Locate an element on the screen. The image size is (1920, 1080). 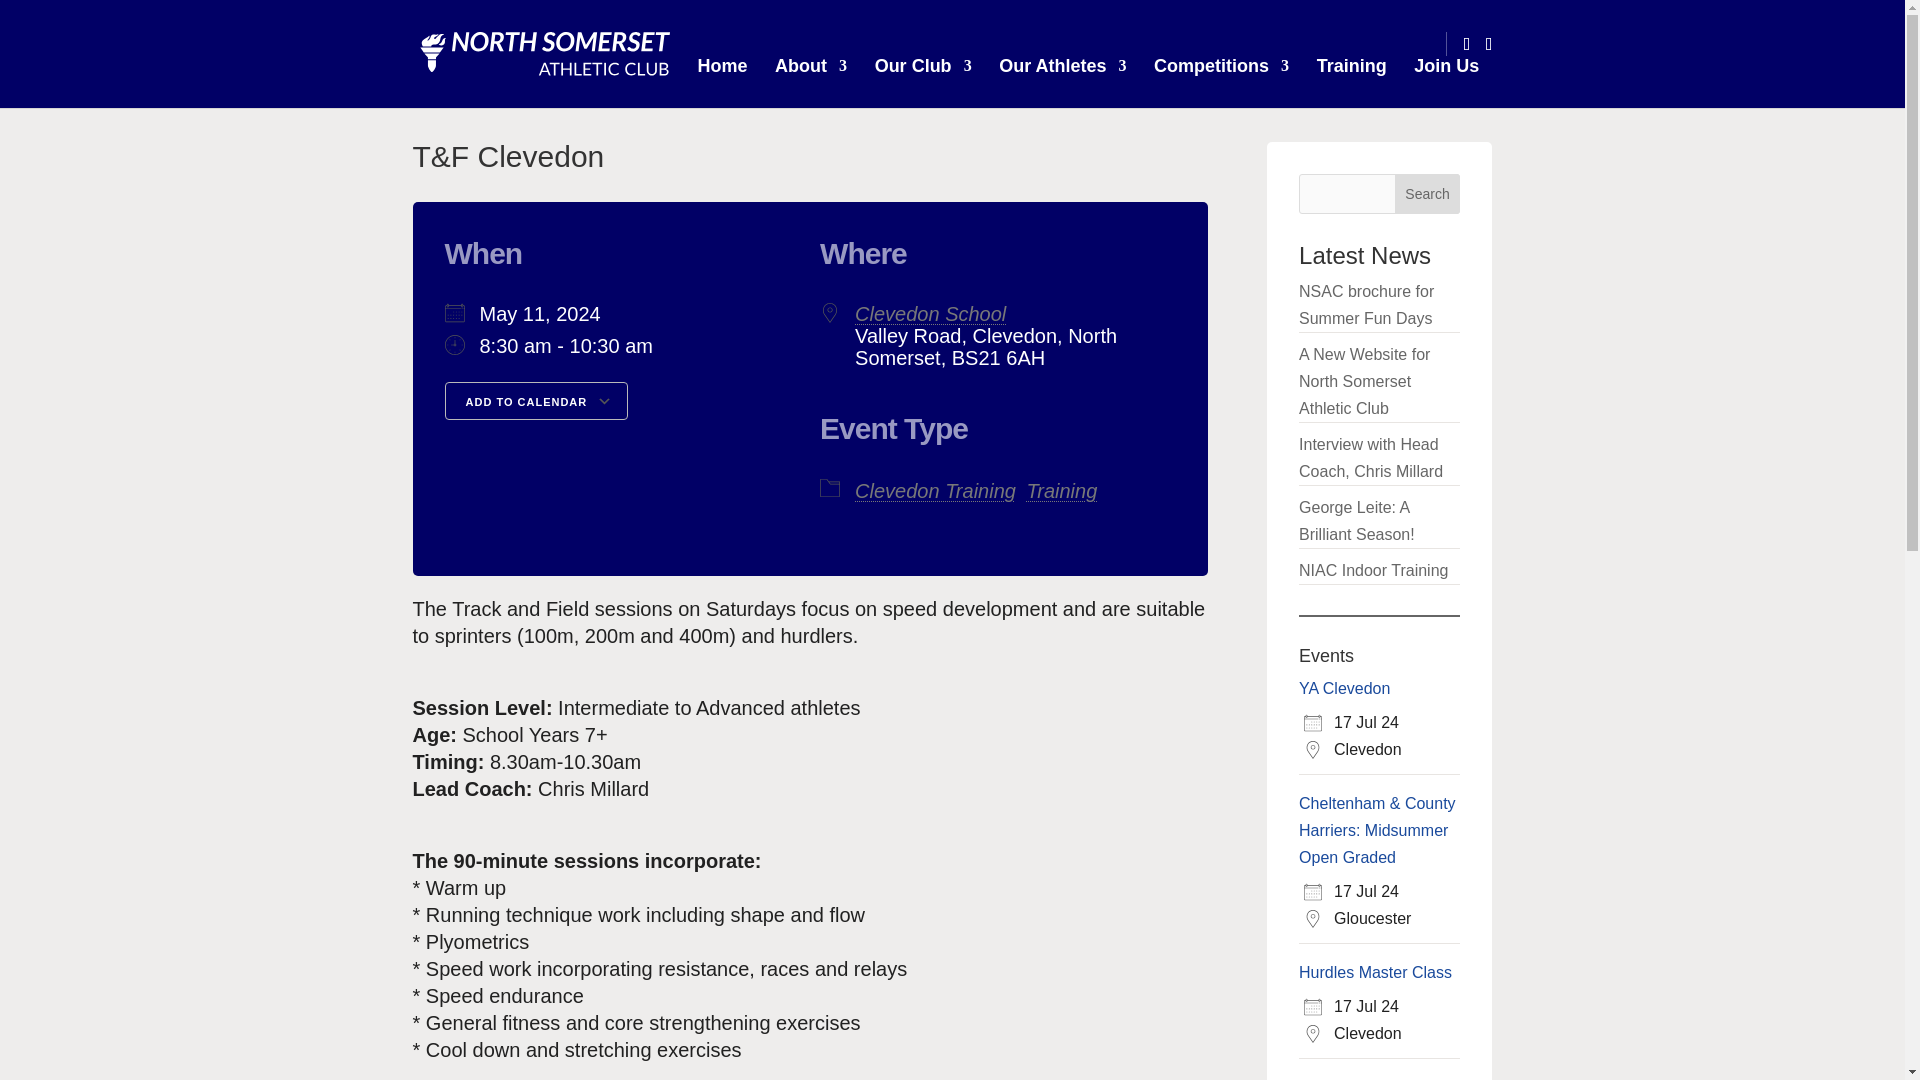
Competitions is located at coordinates (1220, 66).